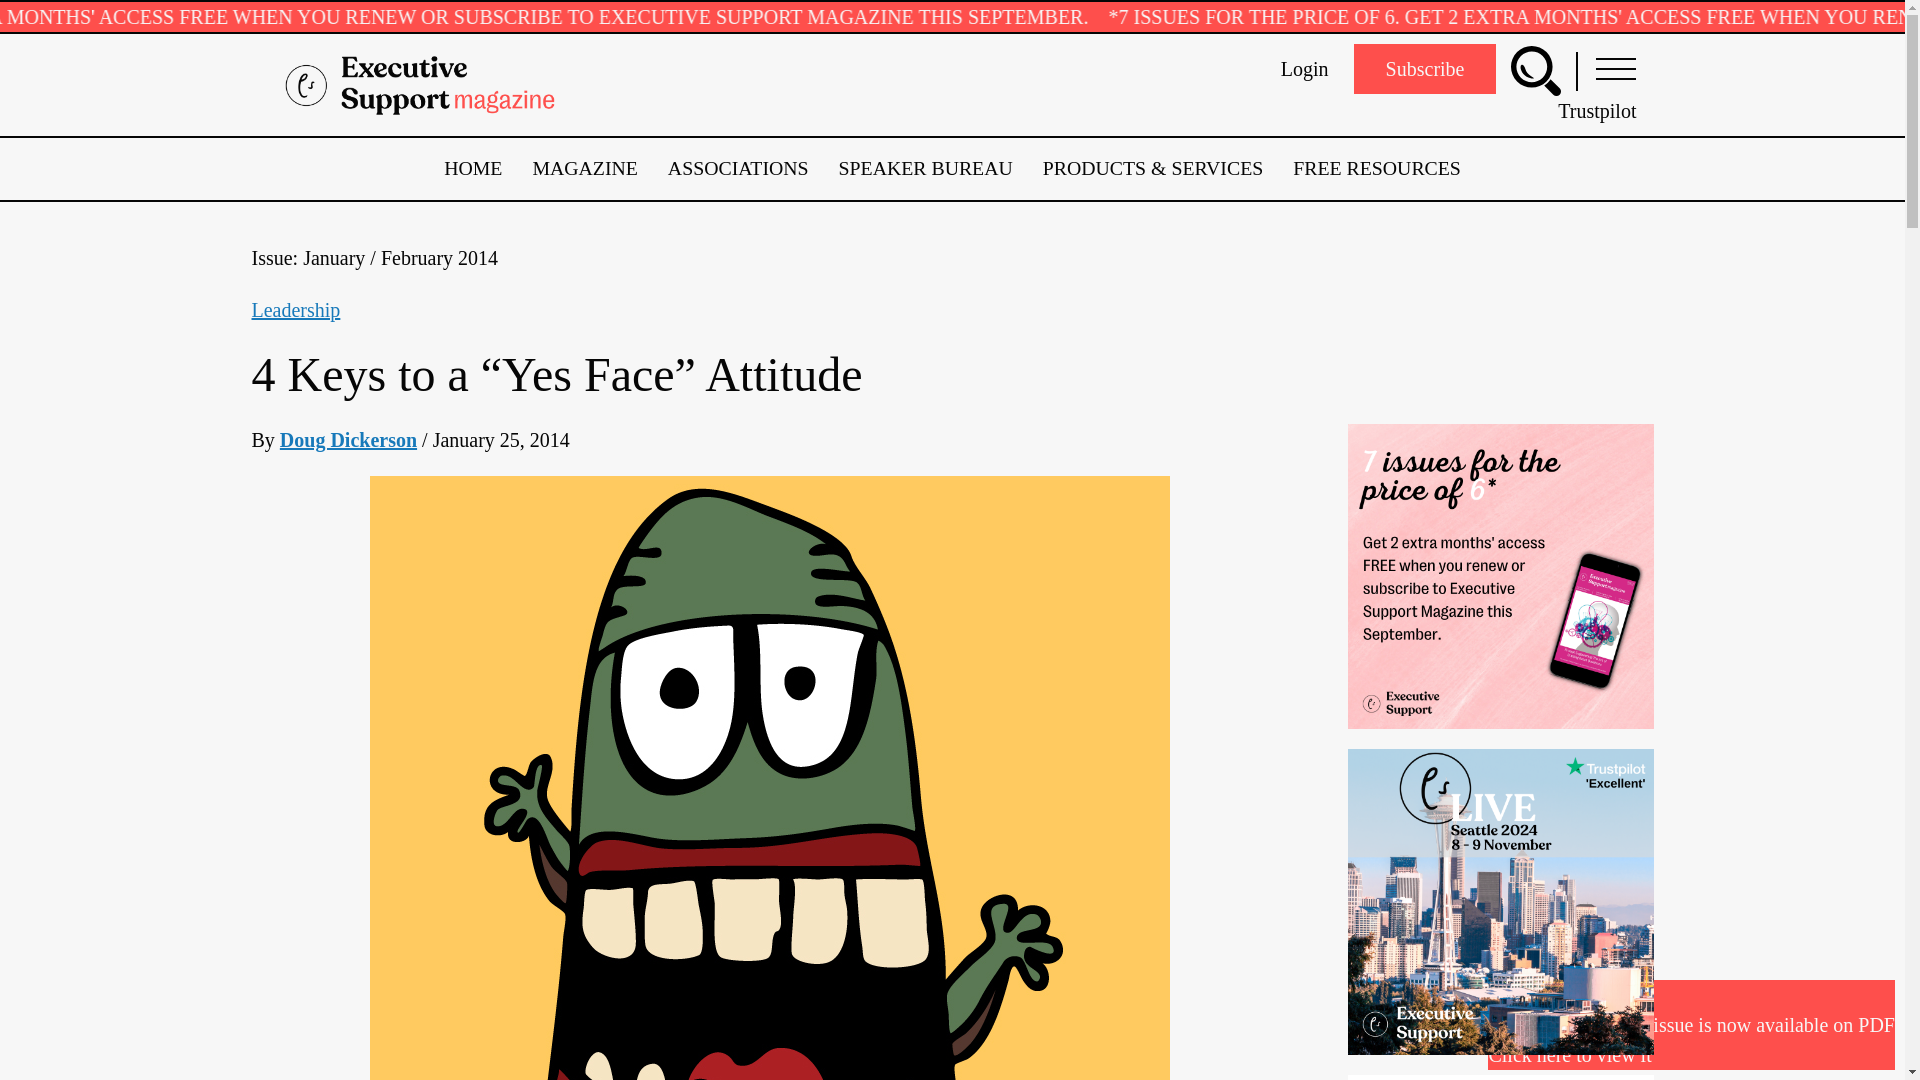  What do you see at coordinates (738, 168) in the screenshot?
I see `ASSOCIATIONS` at bounding box center [738, 168].